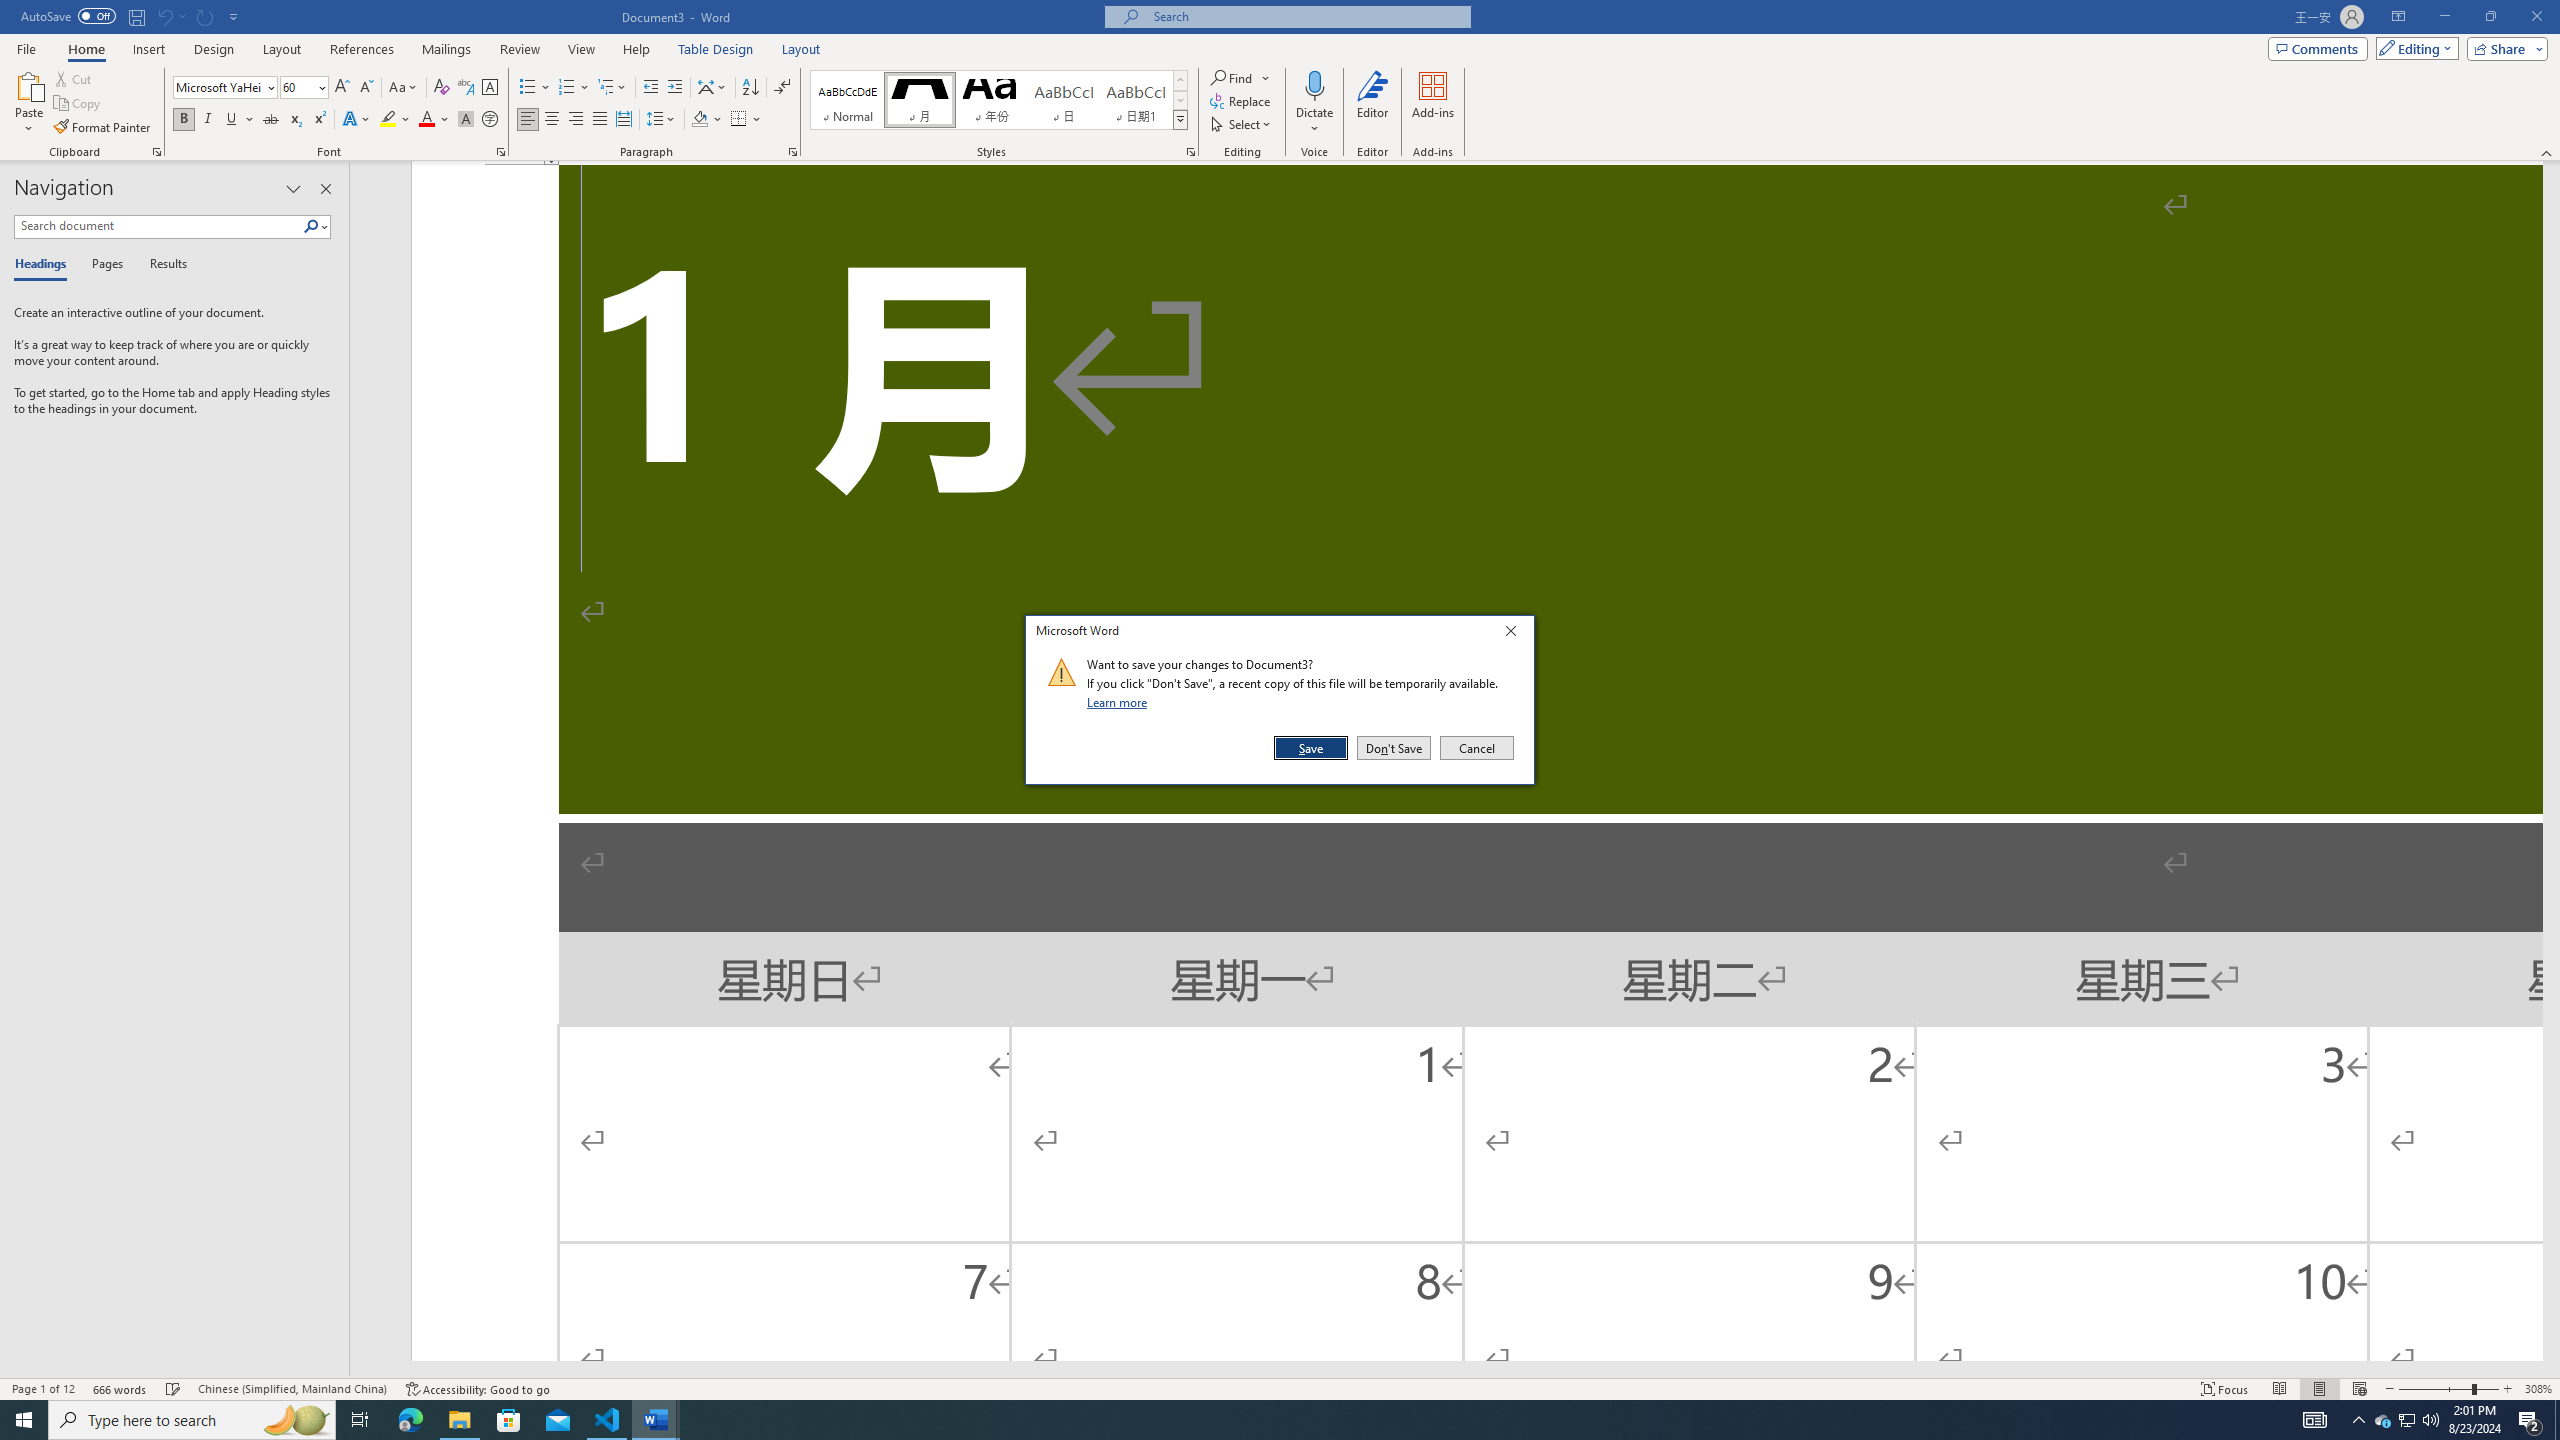  Describe the element at coordinates (296, 120) in the screenshot. I see `Subscript` at that location.